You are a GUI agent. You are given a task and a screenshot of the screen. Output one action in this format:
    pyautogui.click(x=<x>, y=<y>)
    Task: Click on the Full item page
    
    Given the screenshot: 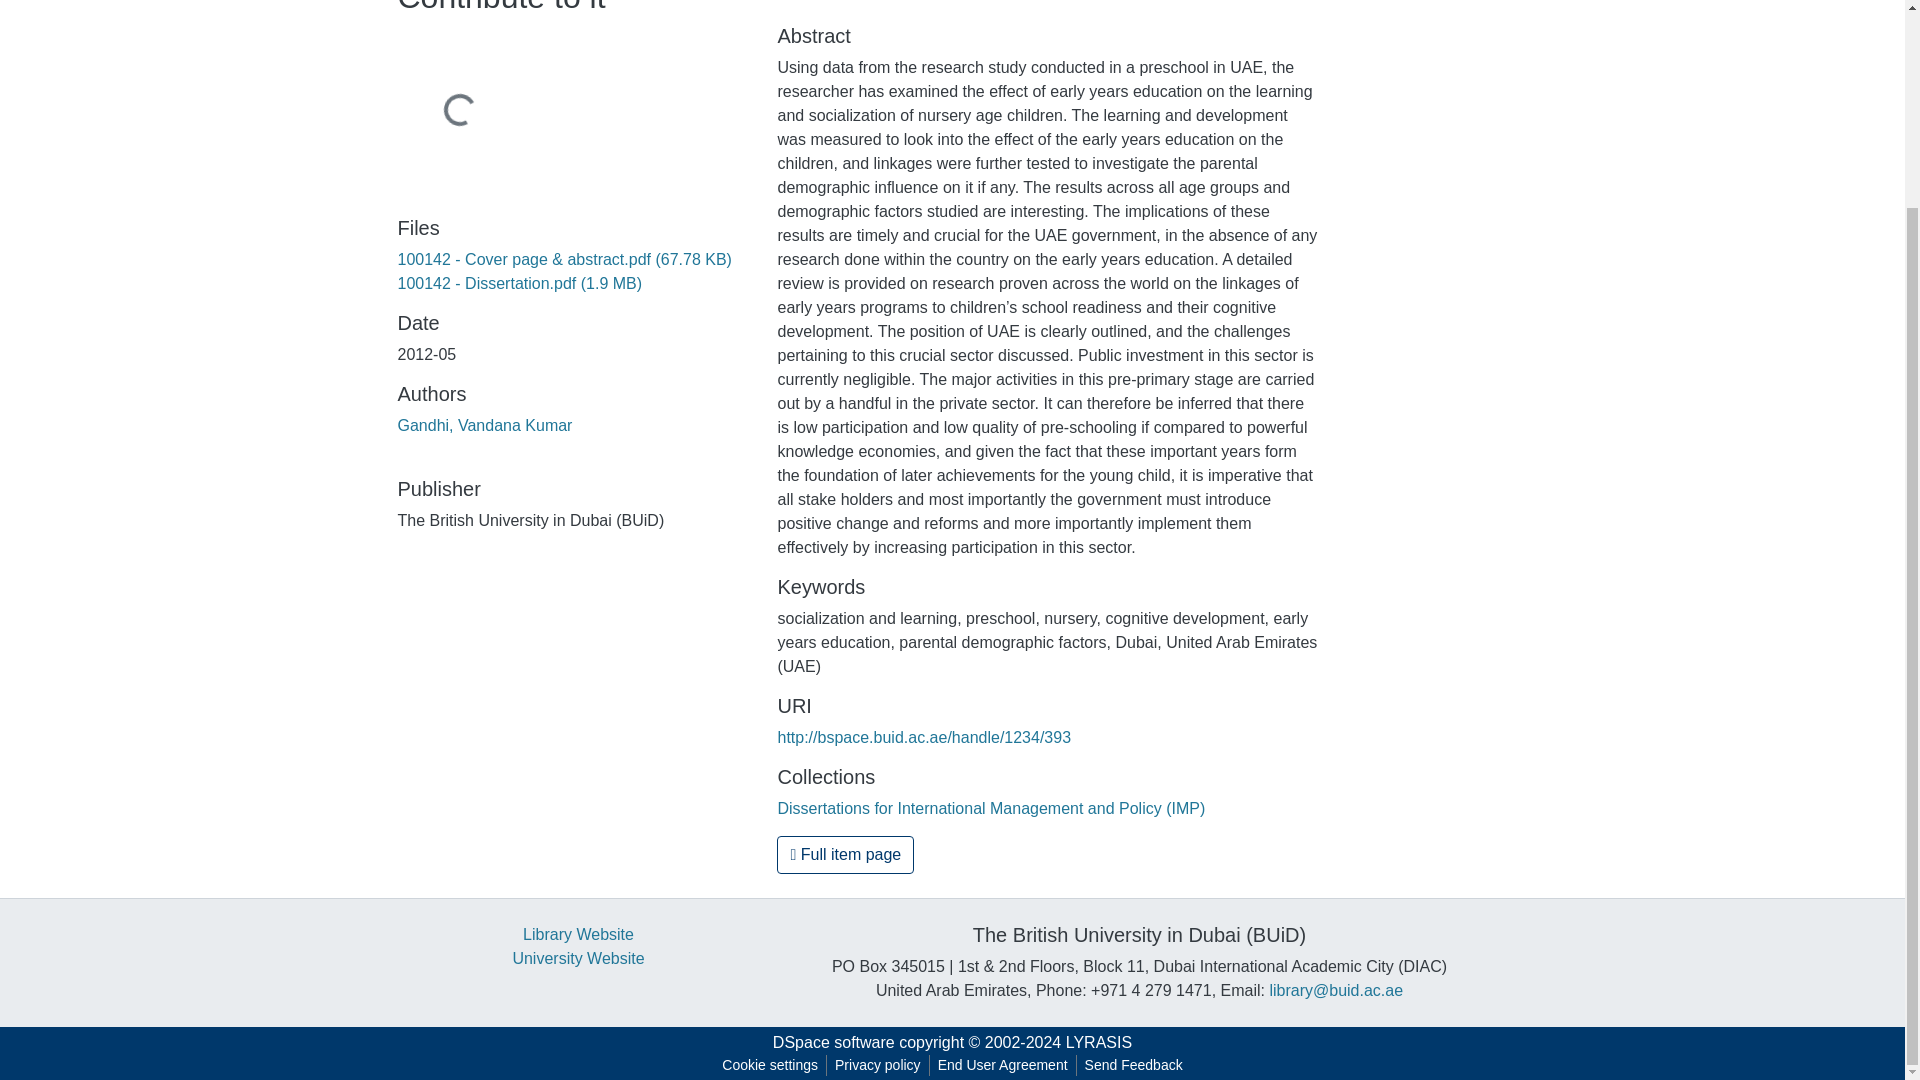 What is the action you would take?
    pyautogui.click(x=845, y=854)
    